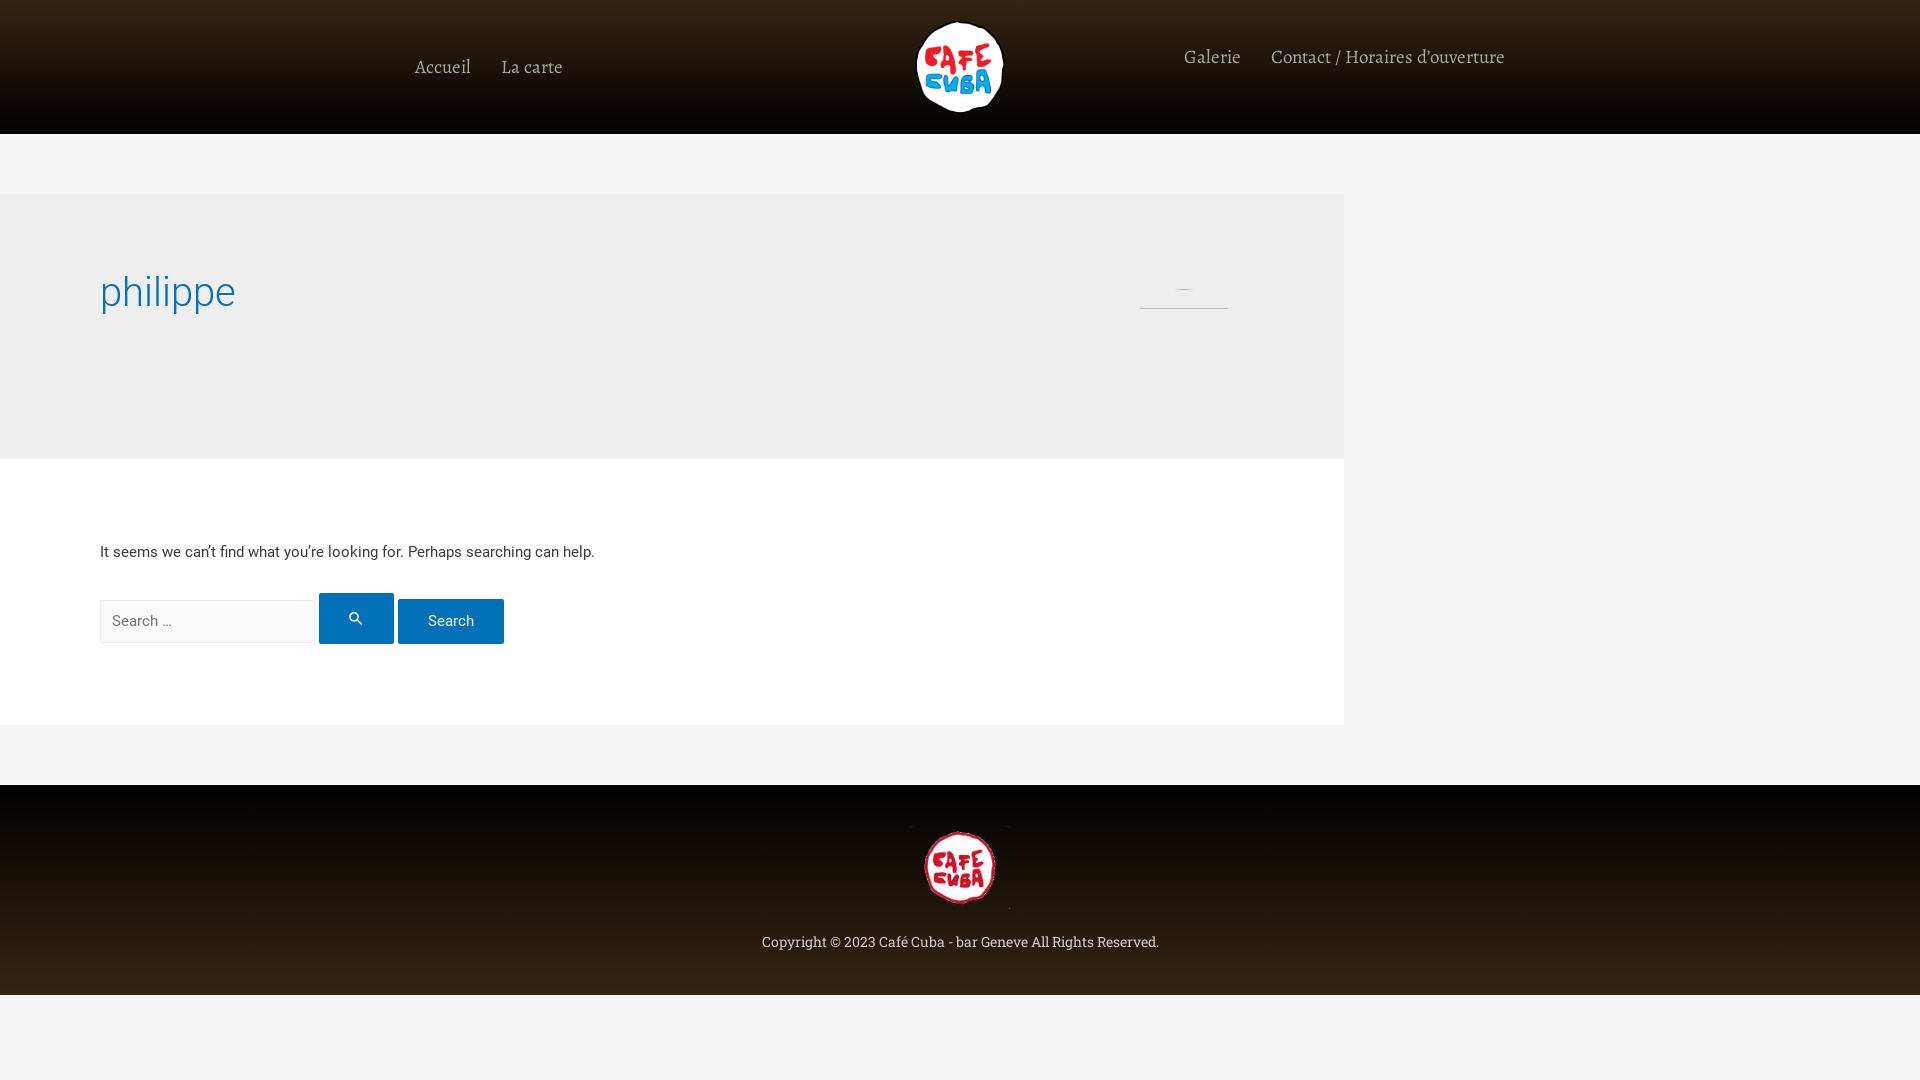 This screenshot has width=1920, height=1080. Describe the element at coordinates (443, 68) in the screenshot. I see `Accueil` at that location.